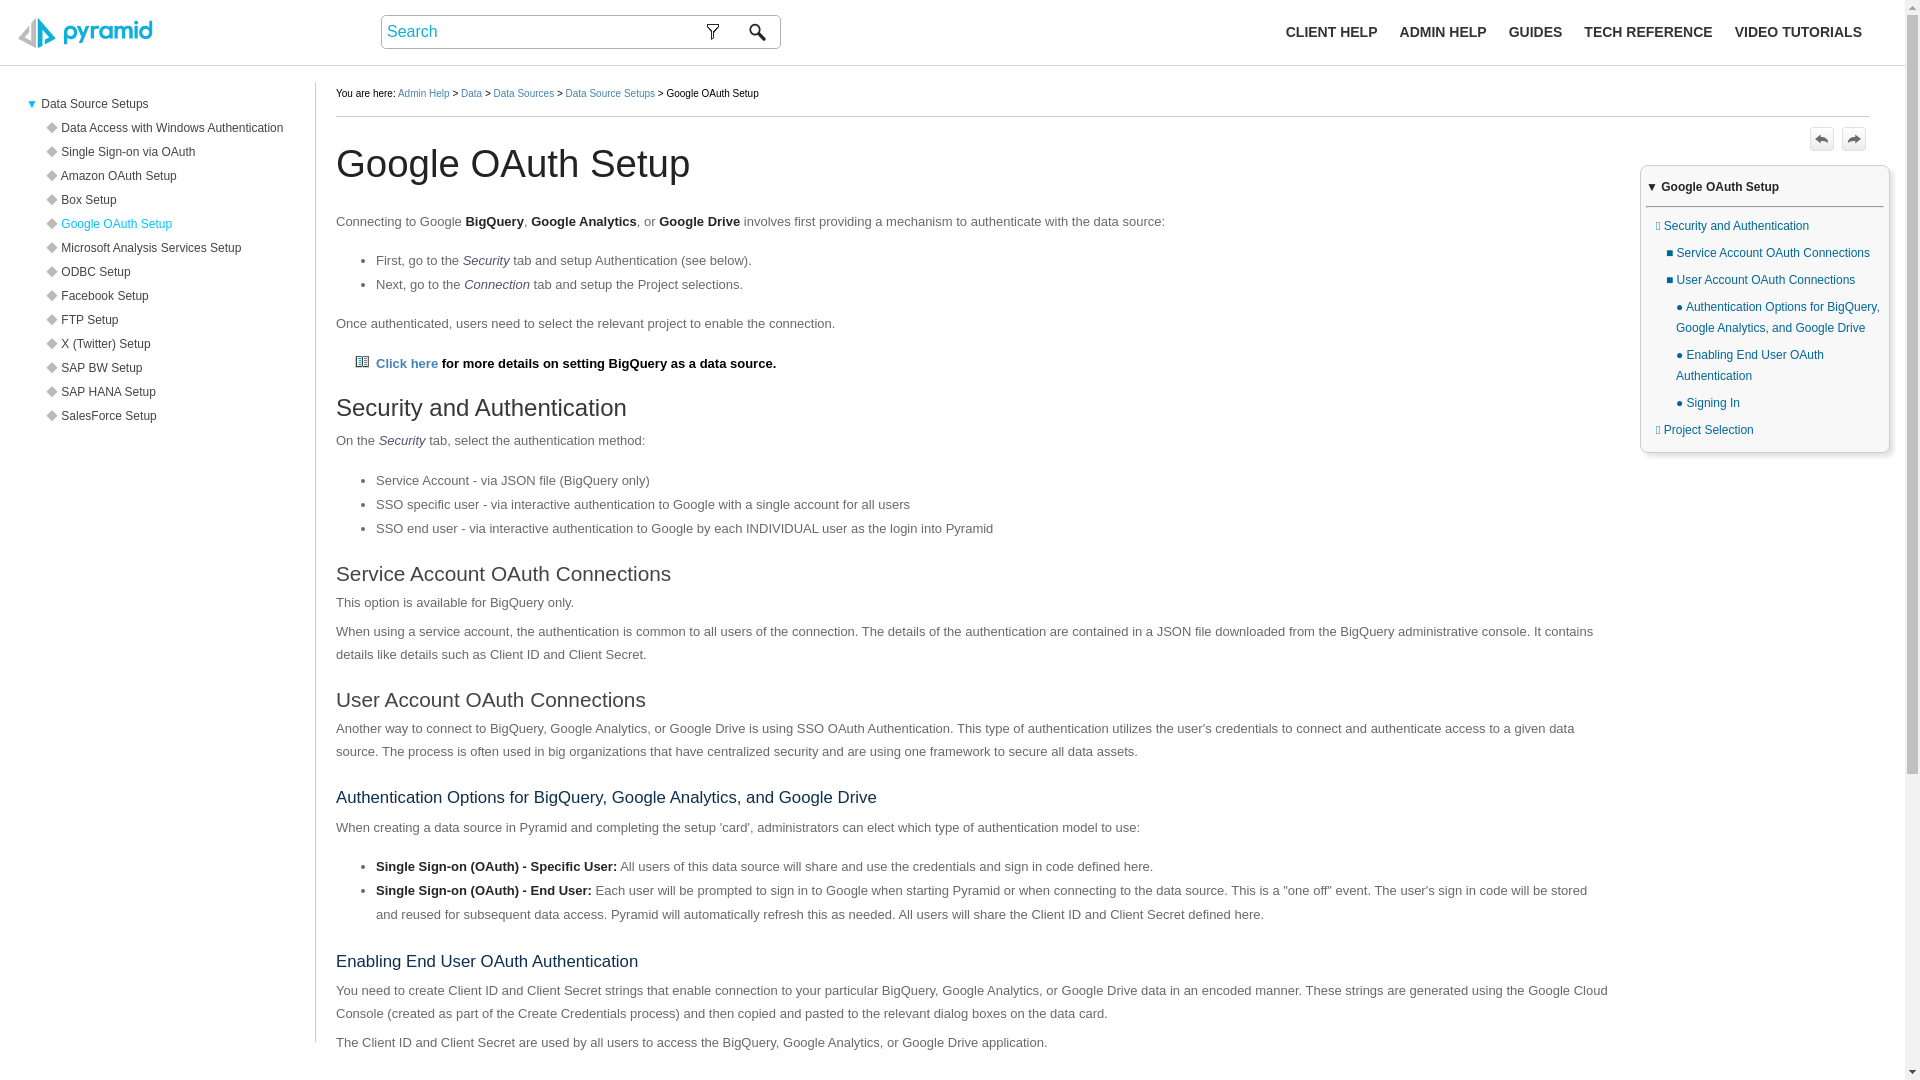 Image resolution: width=1920 pixels, height=1080 pixels. I want to click on ODBC Setup, so click(166, 272).